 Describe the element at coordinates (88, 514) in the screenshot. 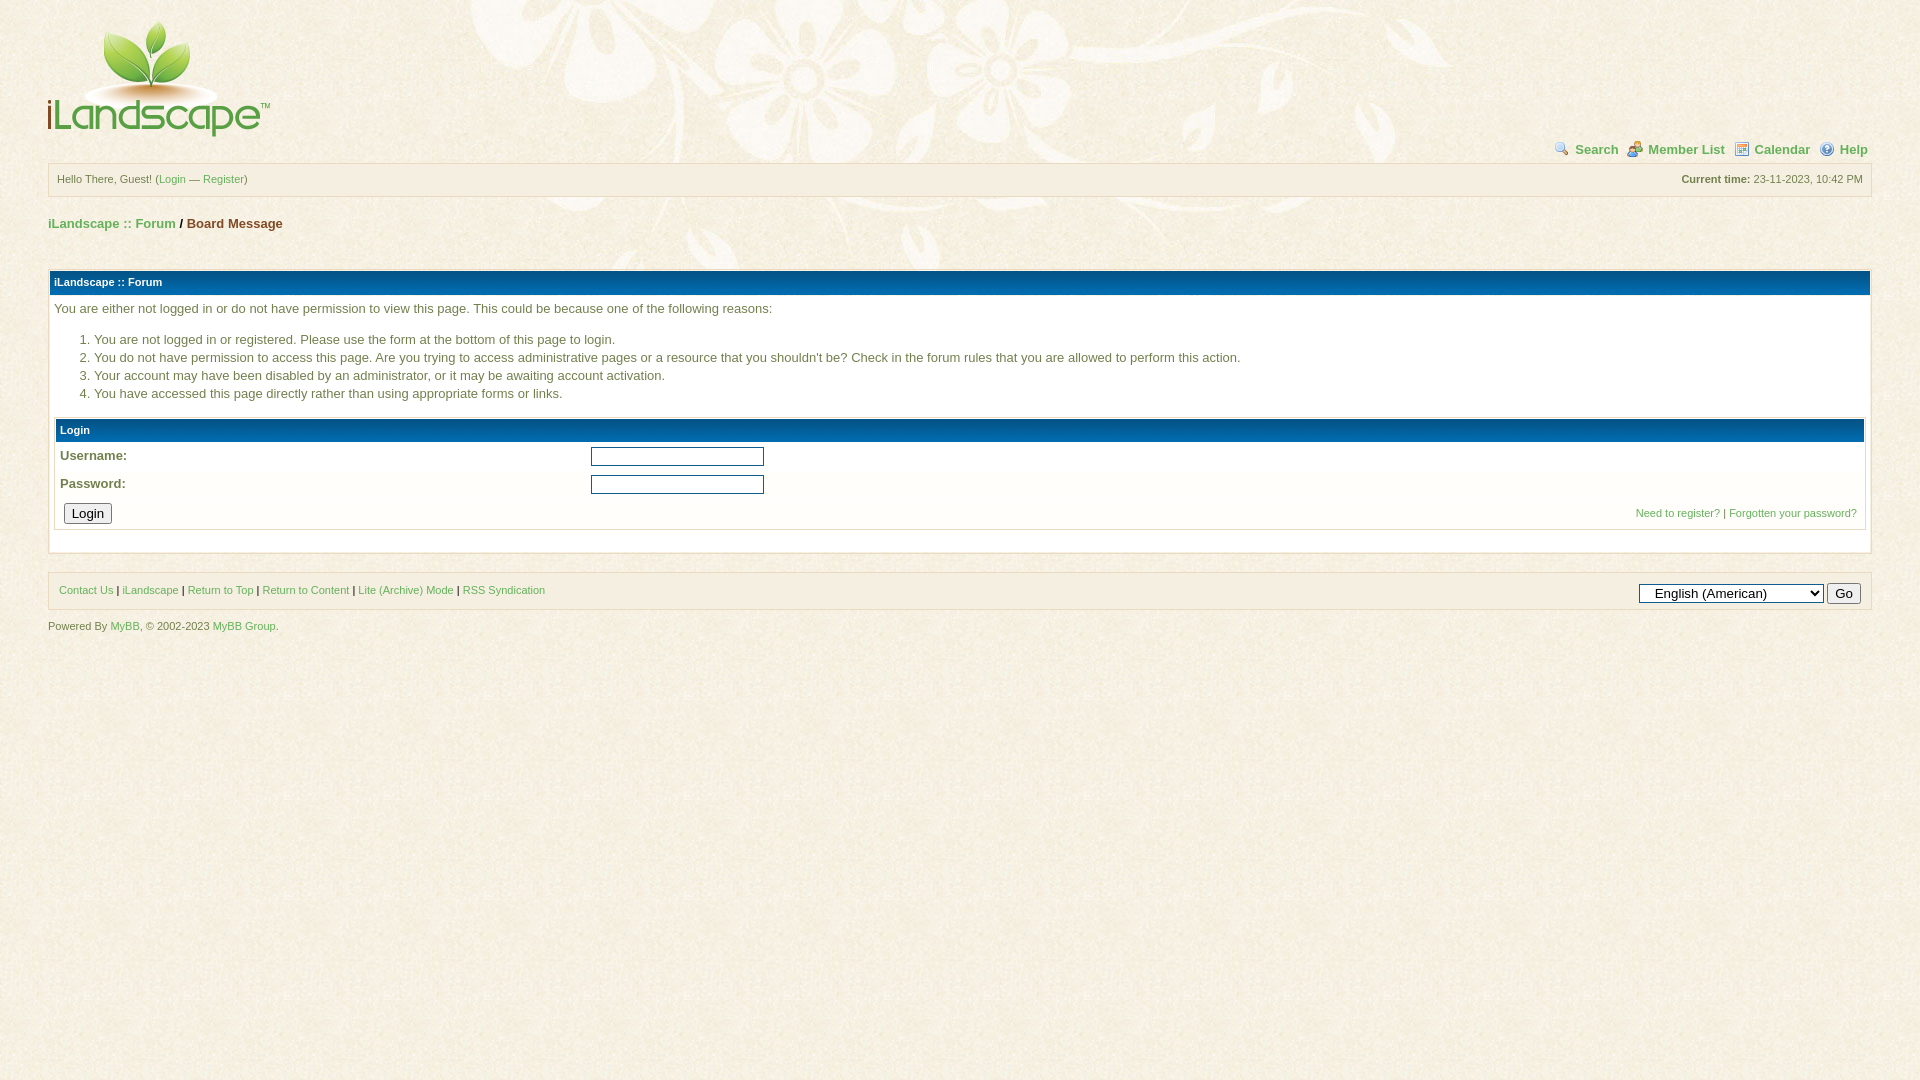

I see `Login` at that location.